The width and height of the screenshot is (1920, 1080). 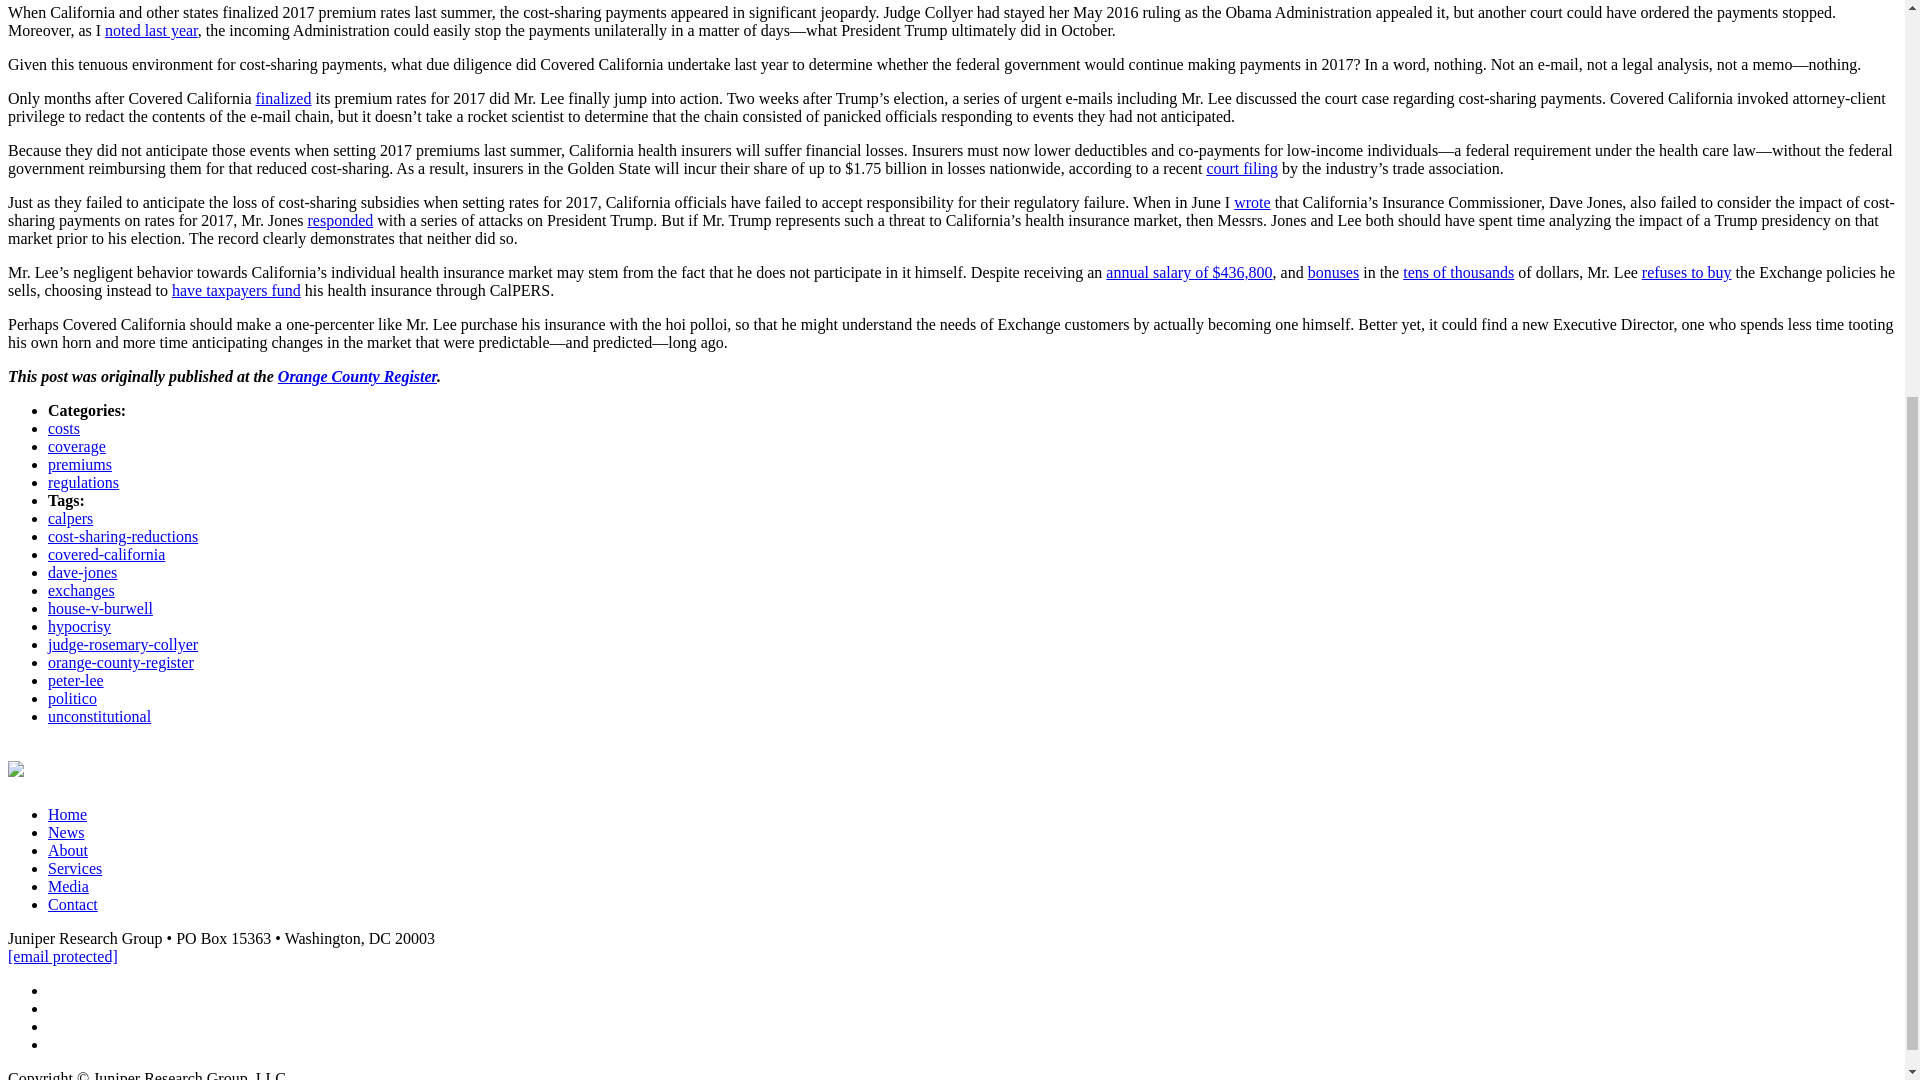 I want to click on calpers, so click(x=70, y=518).